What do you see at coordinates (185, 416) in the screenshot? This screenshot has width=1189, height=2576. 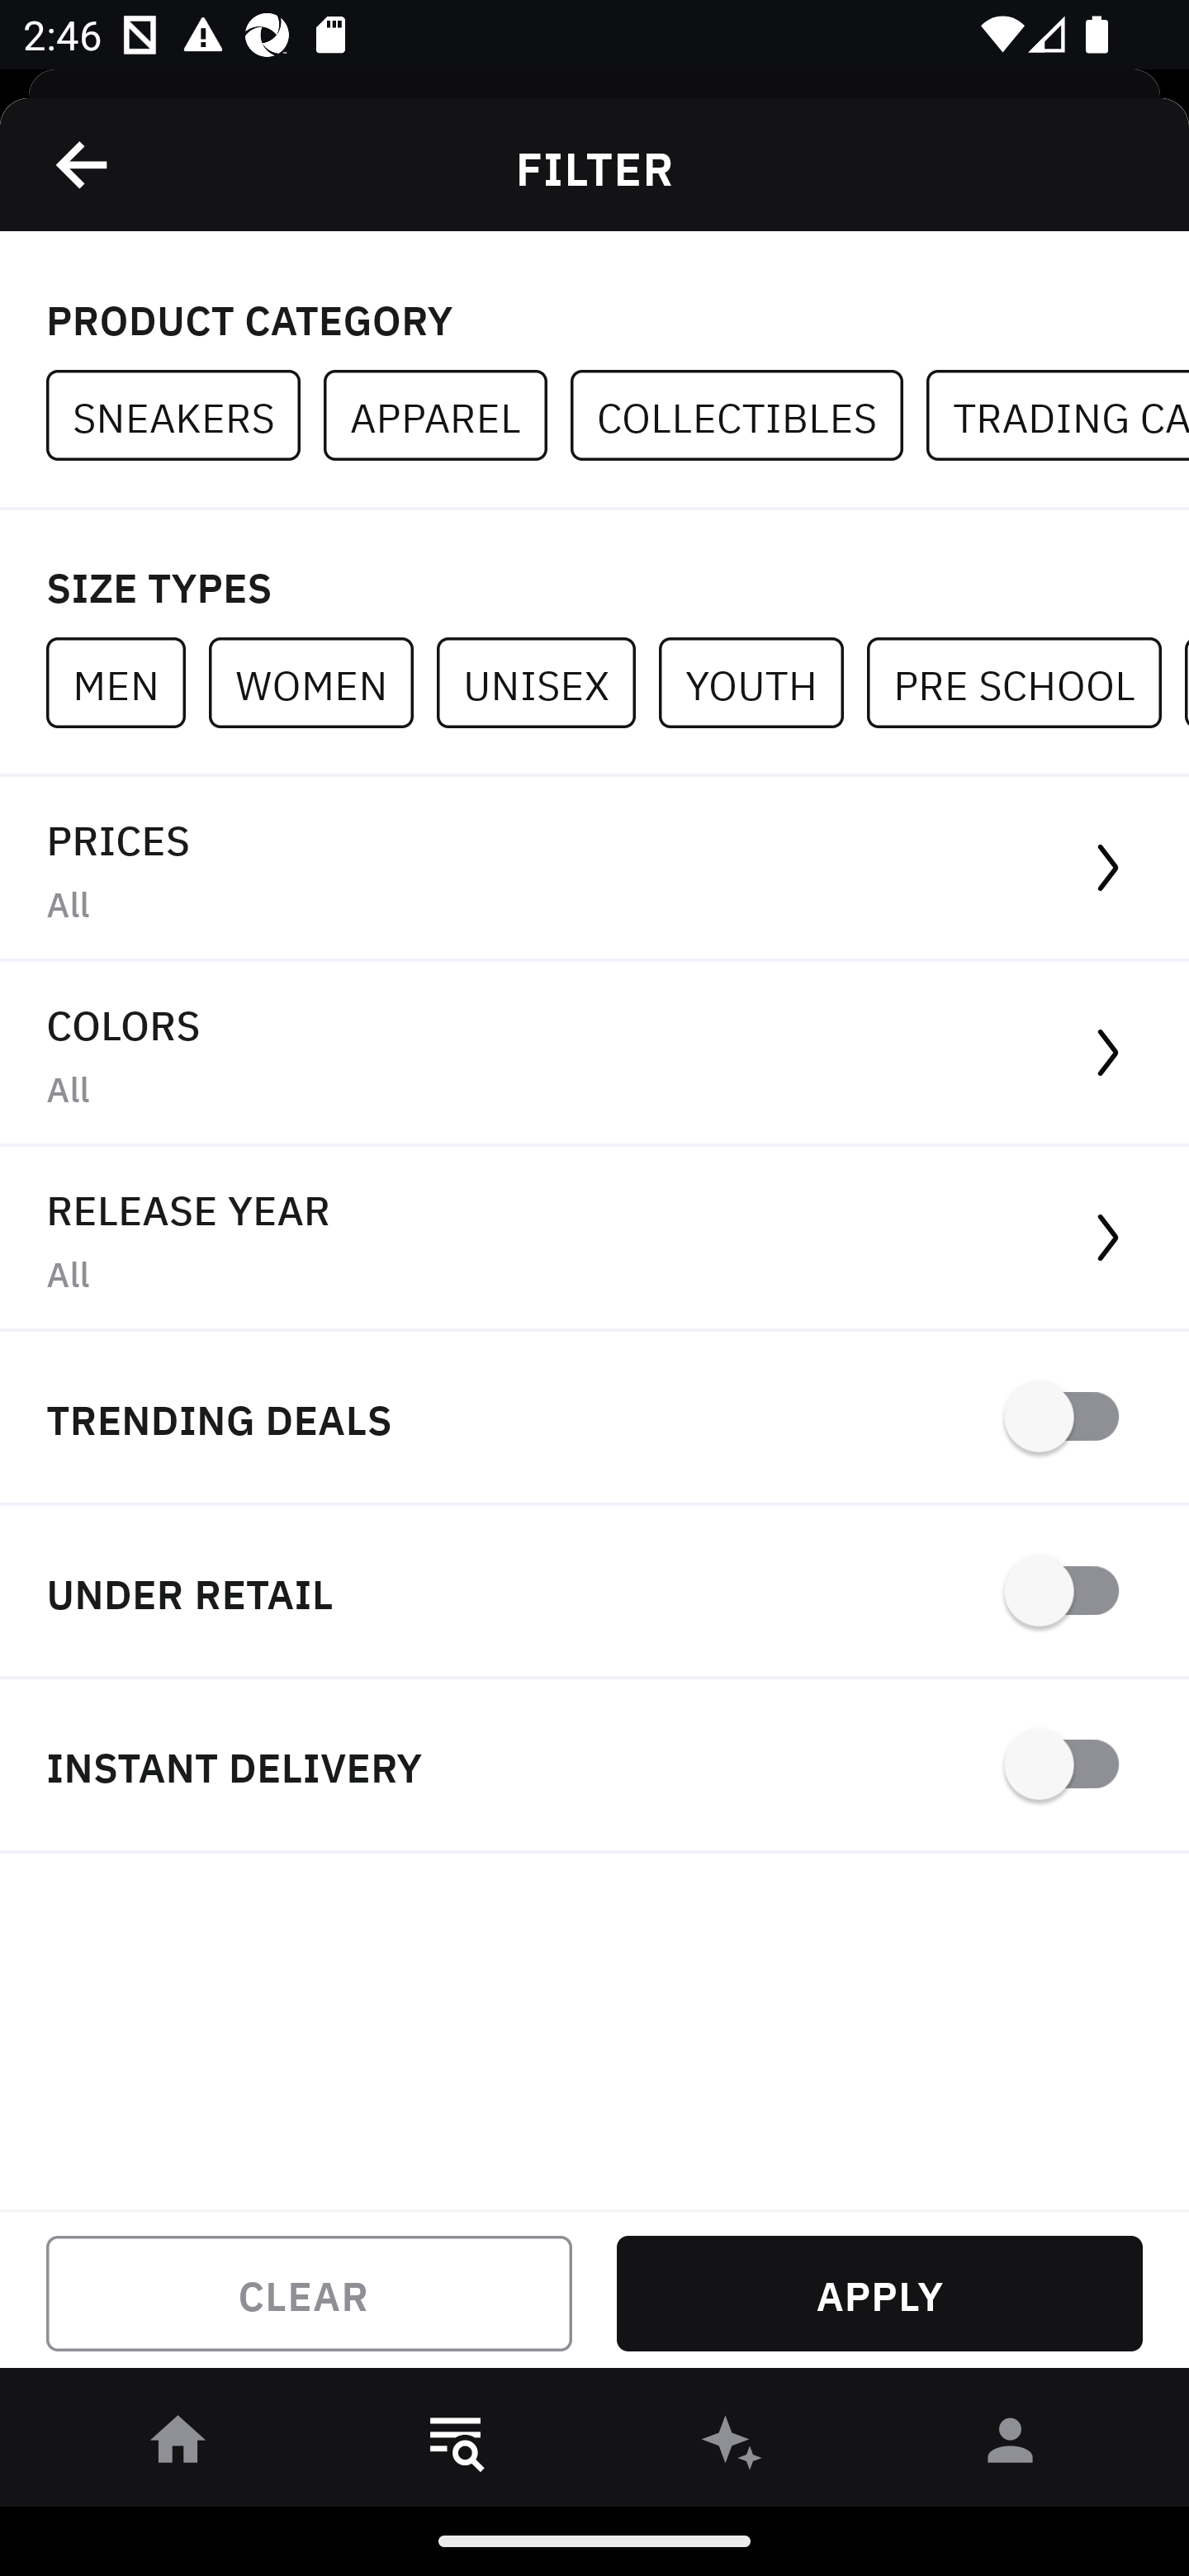 I see `SNEAKERS` at bounding box center [185, 416].